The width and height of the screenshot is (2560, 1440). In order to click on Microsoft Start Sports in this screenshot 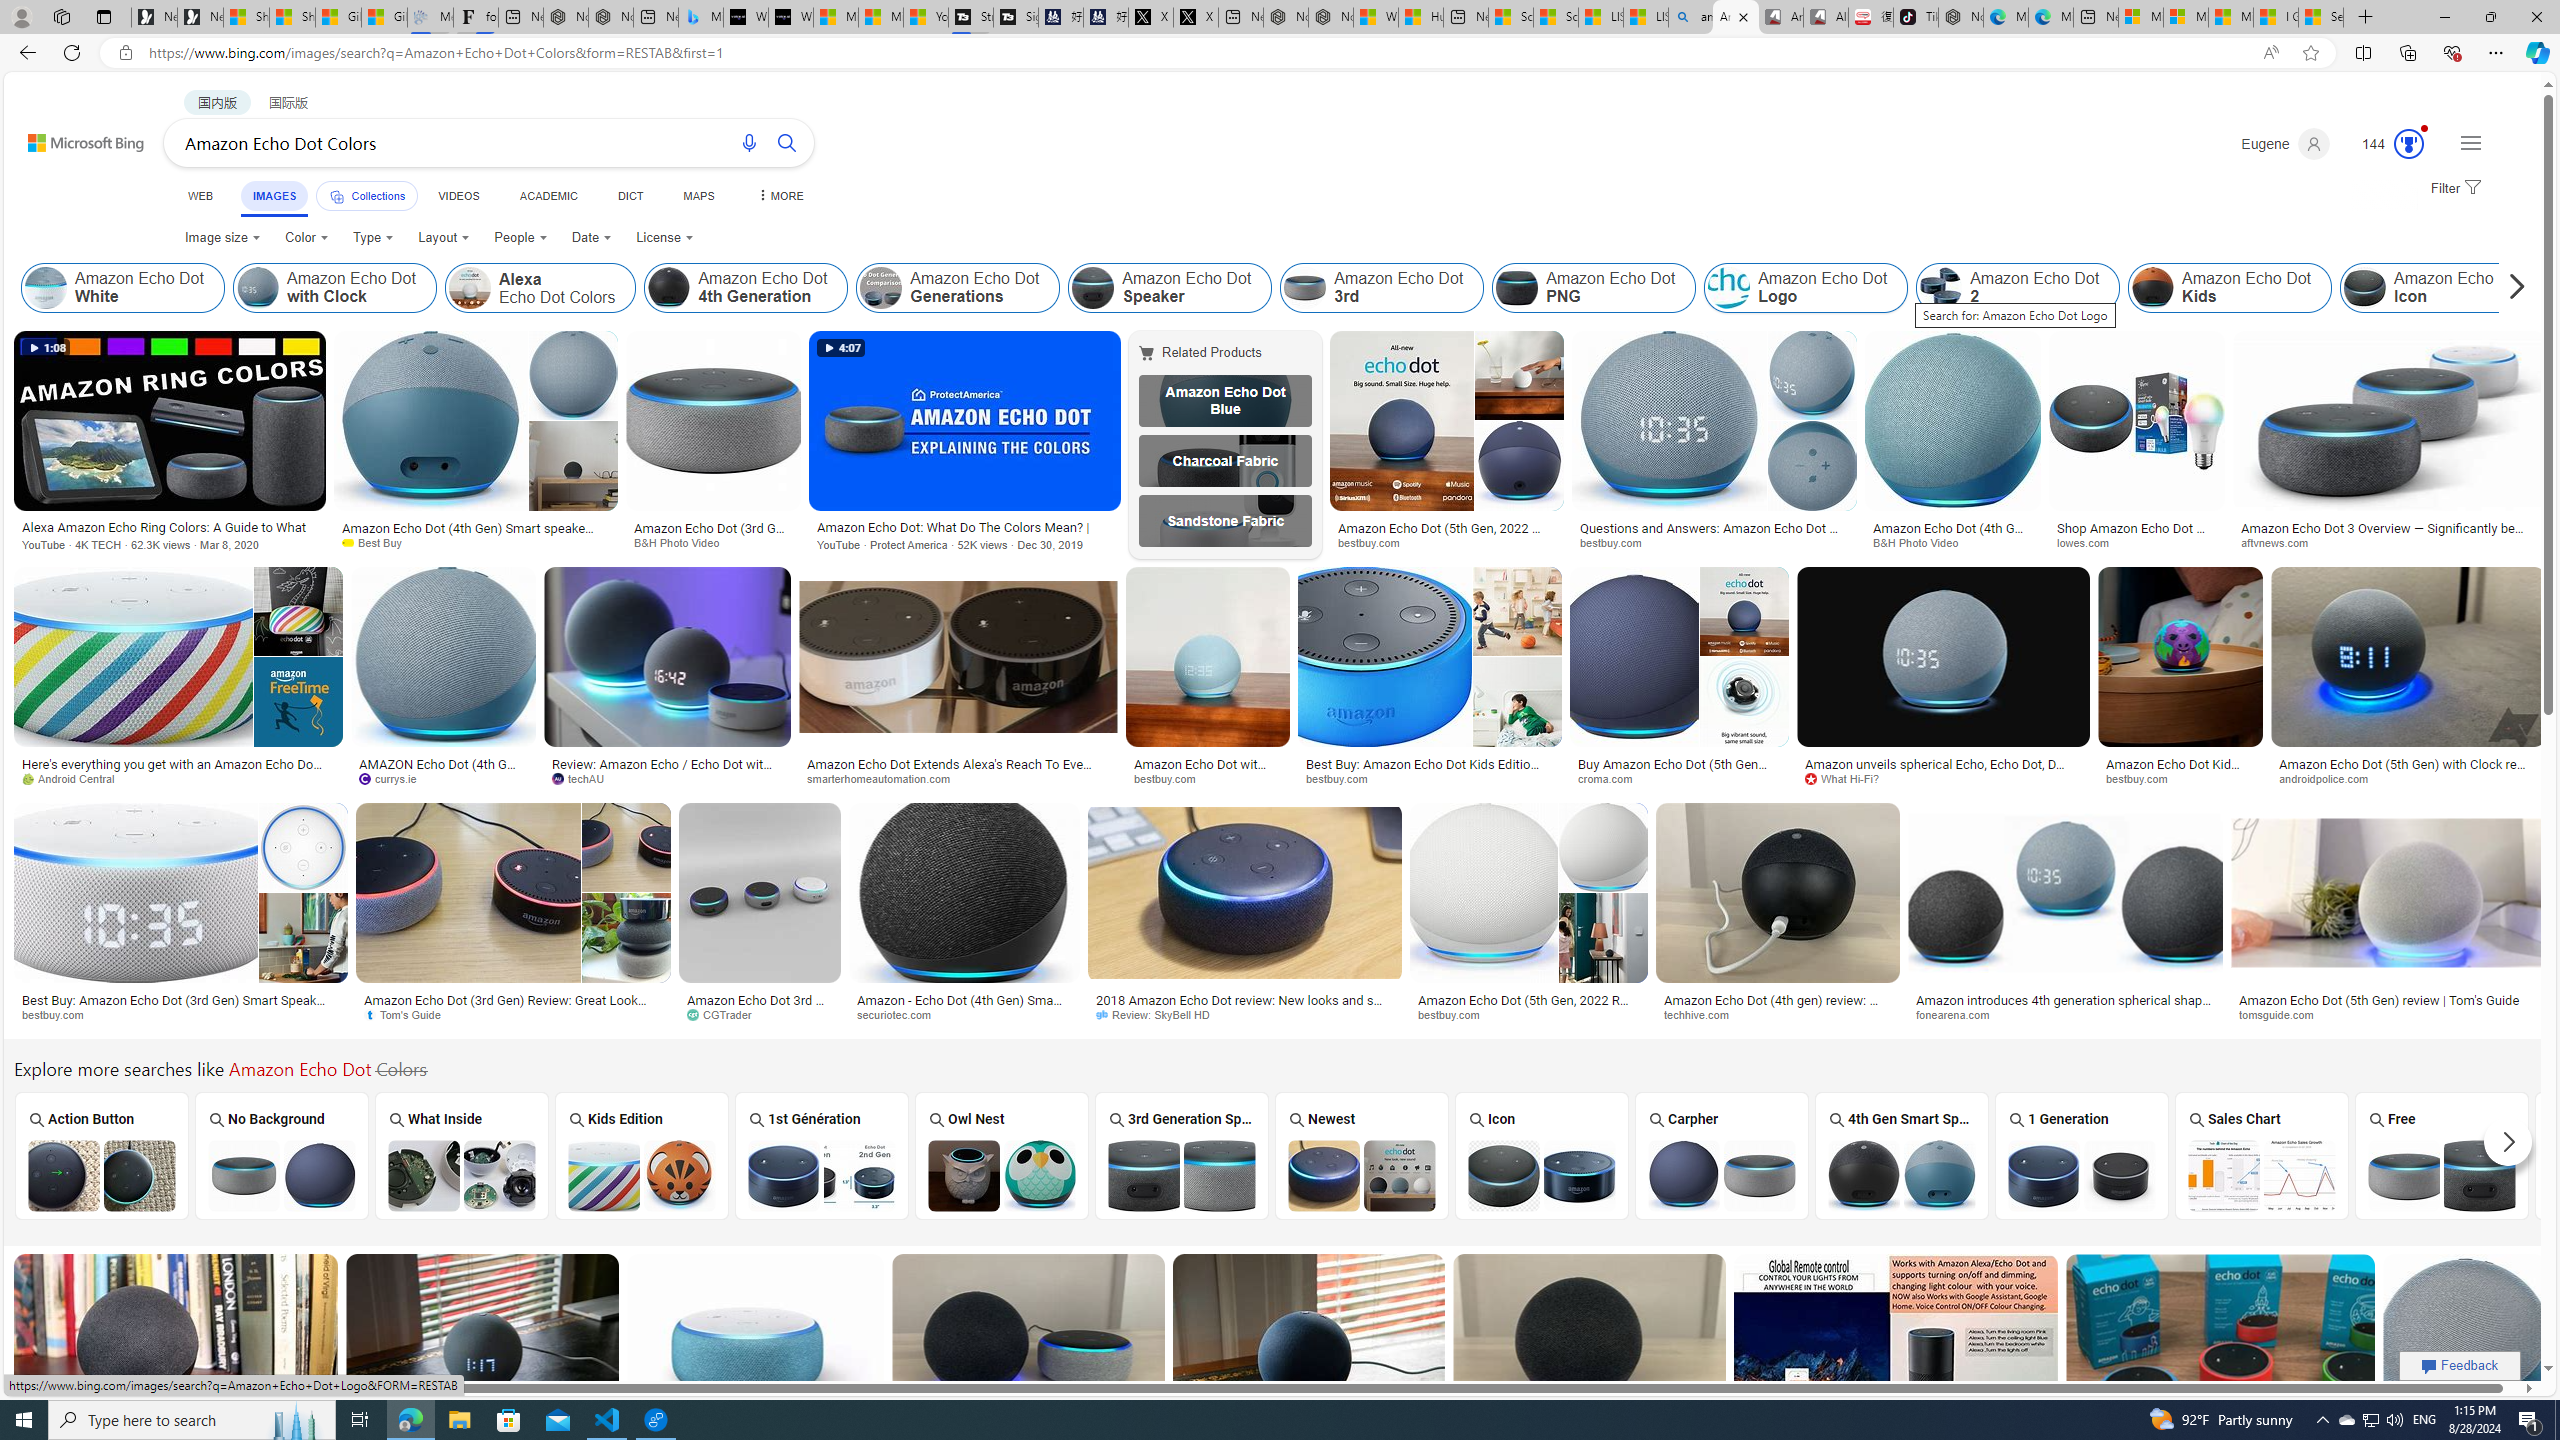, I will do `click(835, 17)`.